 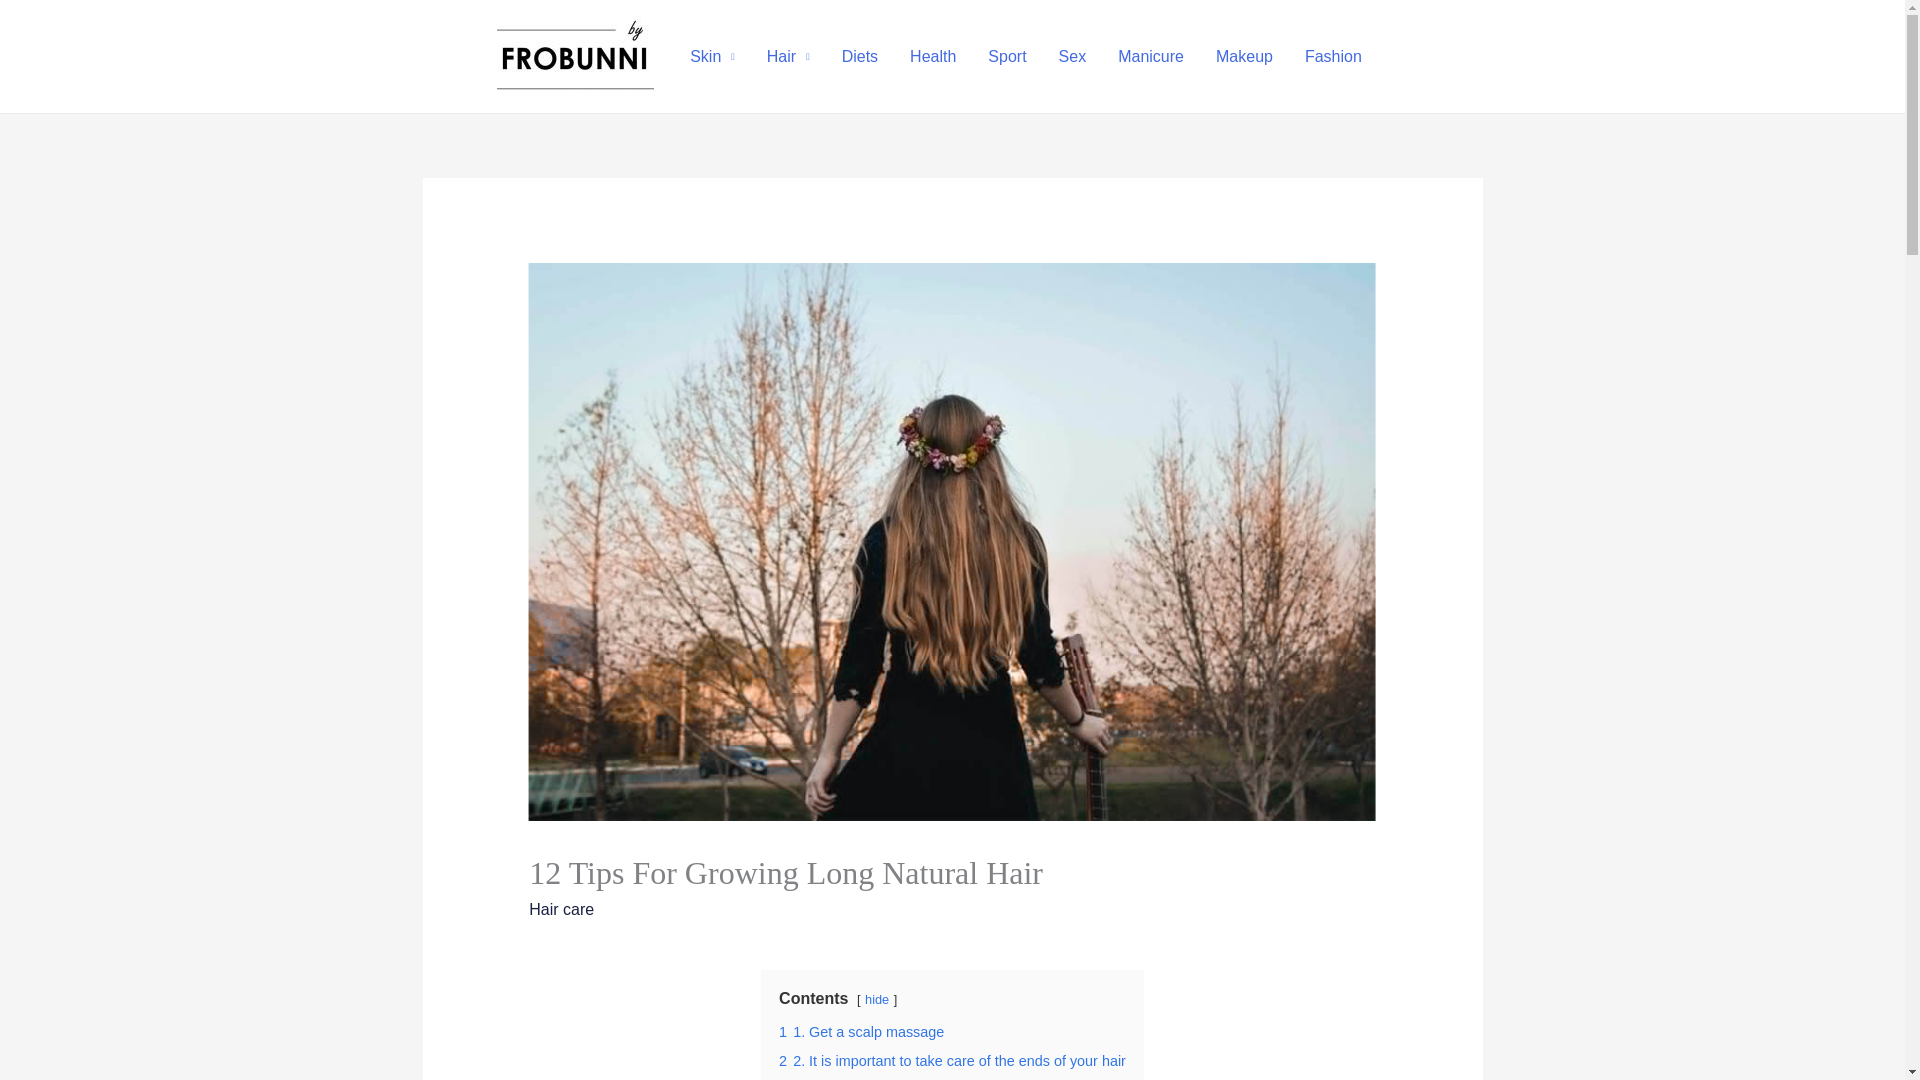 What do you see at coordinates (1333, 56) in the screenshot?
I see `Fashion` at bounding box center [1333, 56].